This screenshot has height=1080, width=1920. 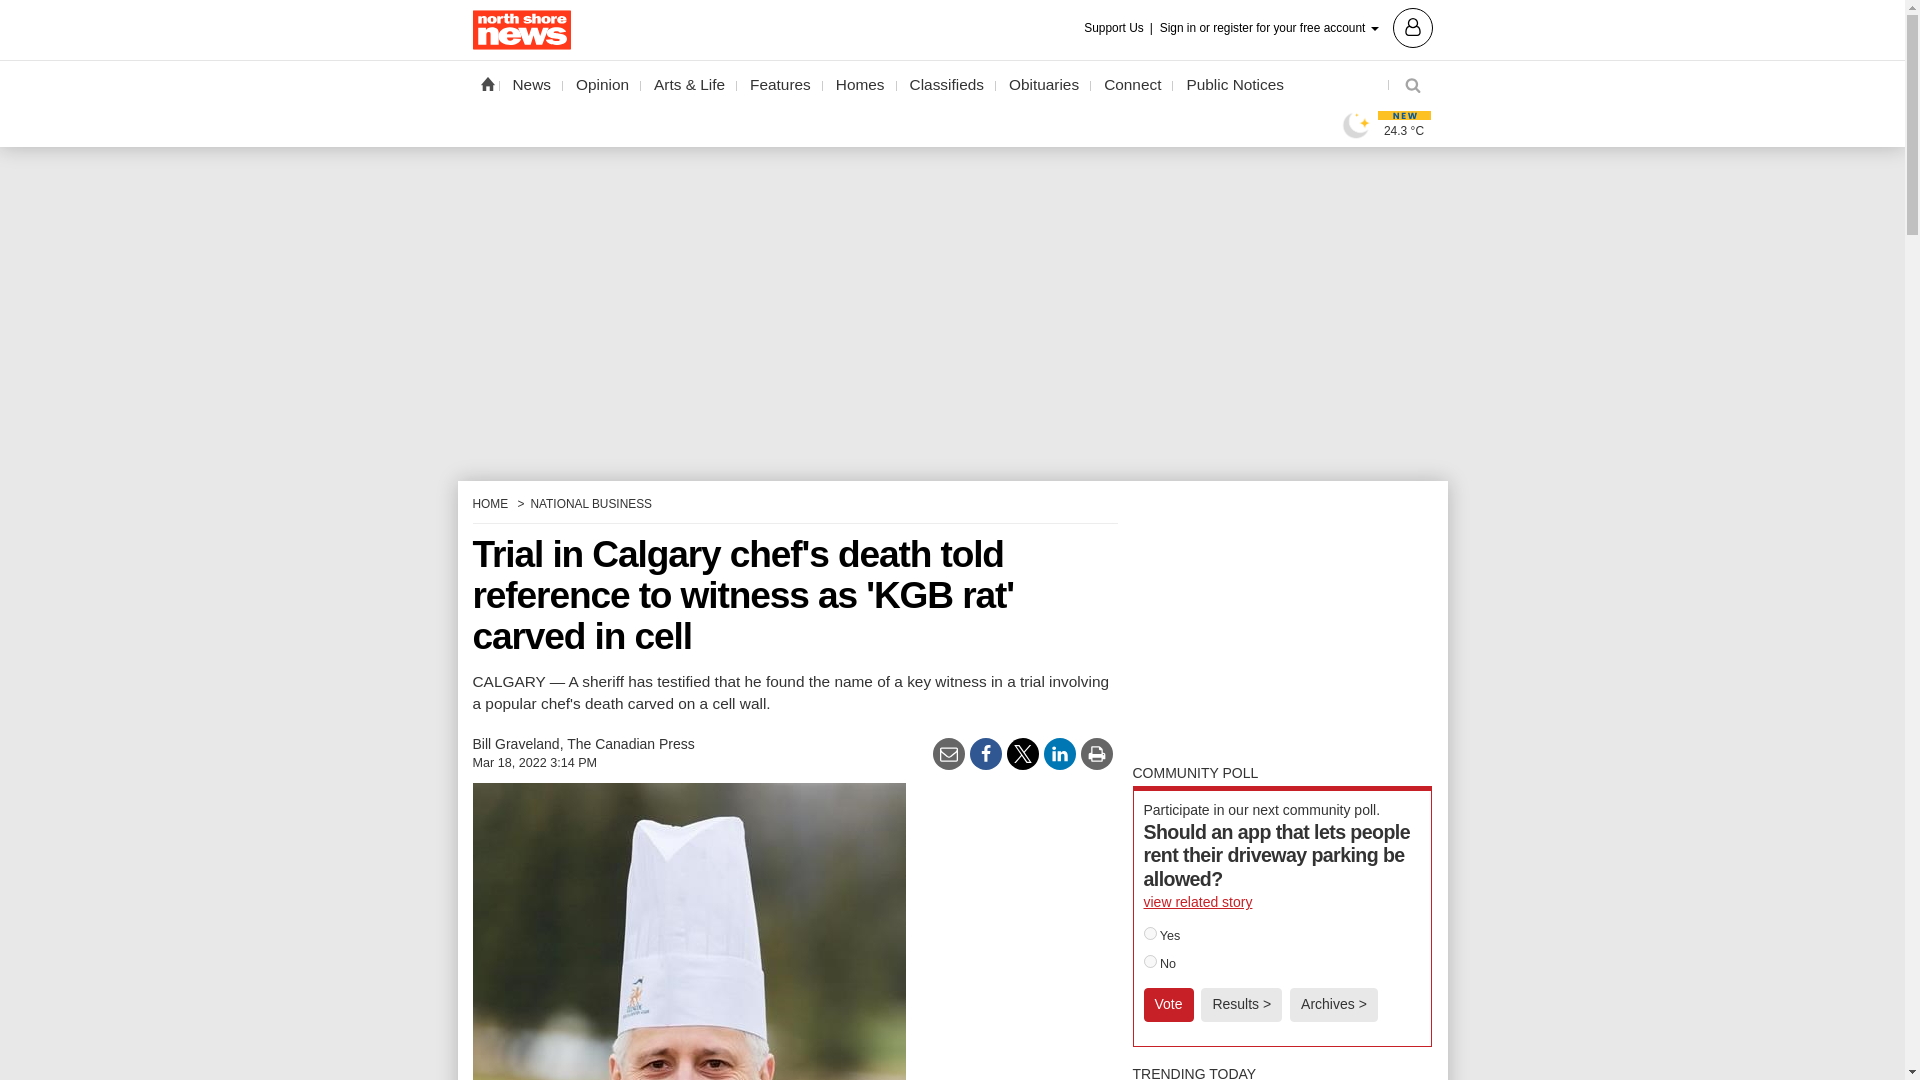 What do you see at coordinates (602, 85) in the screenshot?
I see `Opinion` at bounding box center [602, 85].